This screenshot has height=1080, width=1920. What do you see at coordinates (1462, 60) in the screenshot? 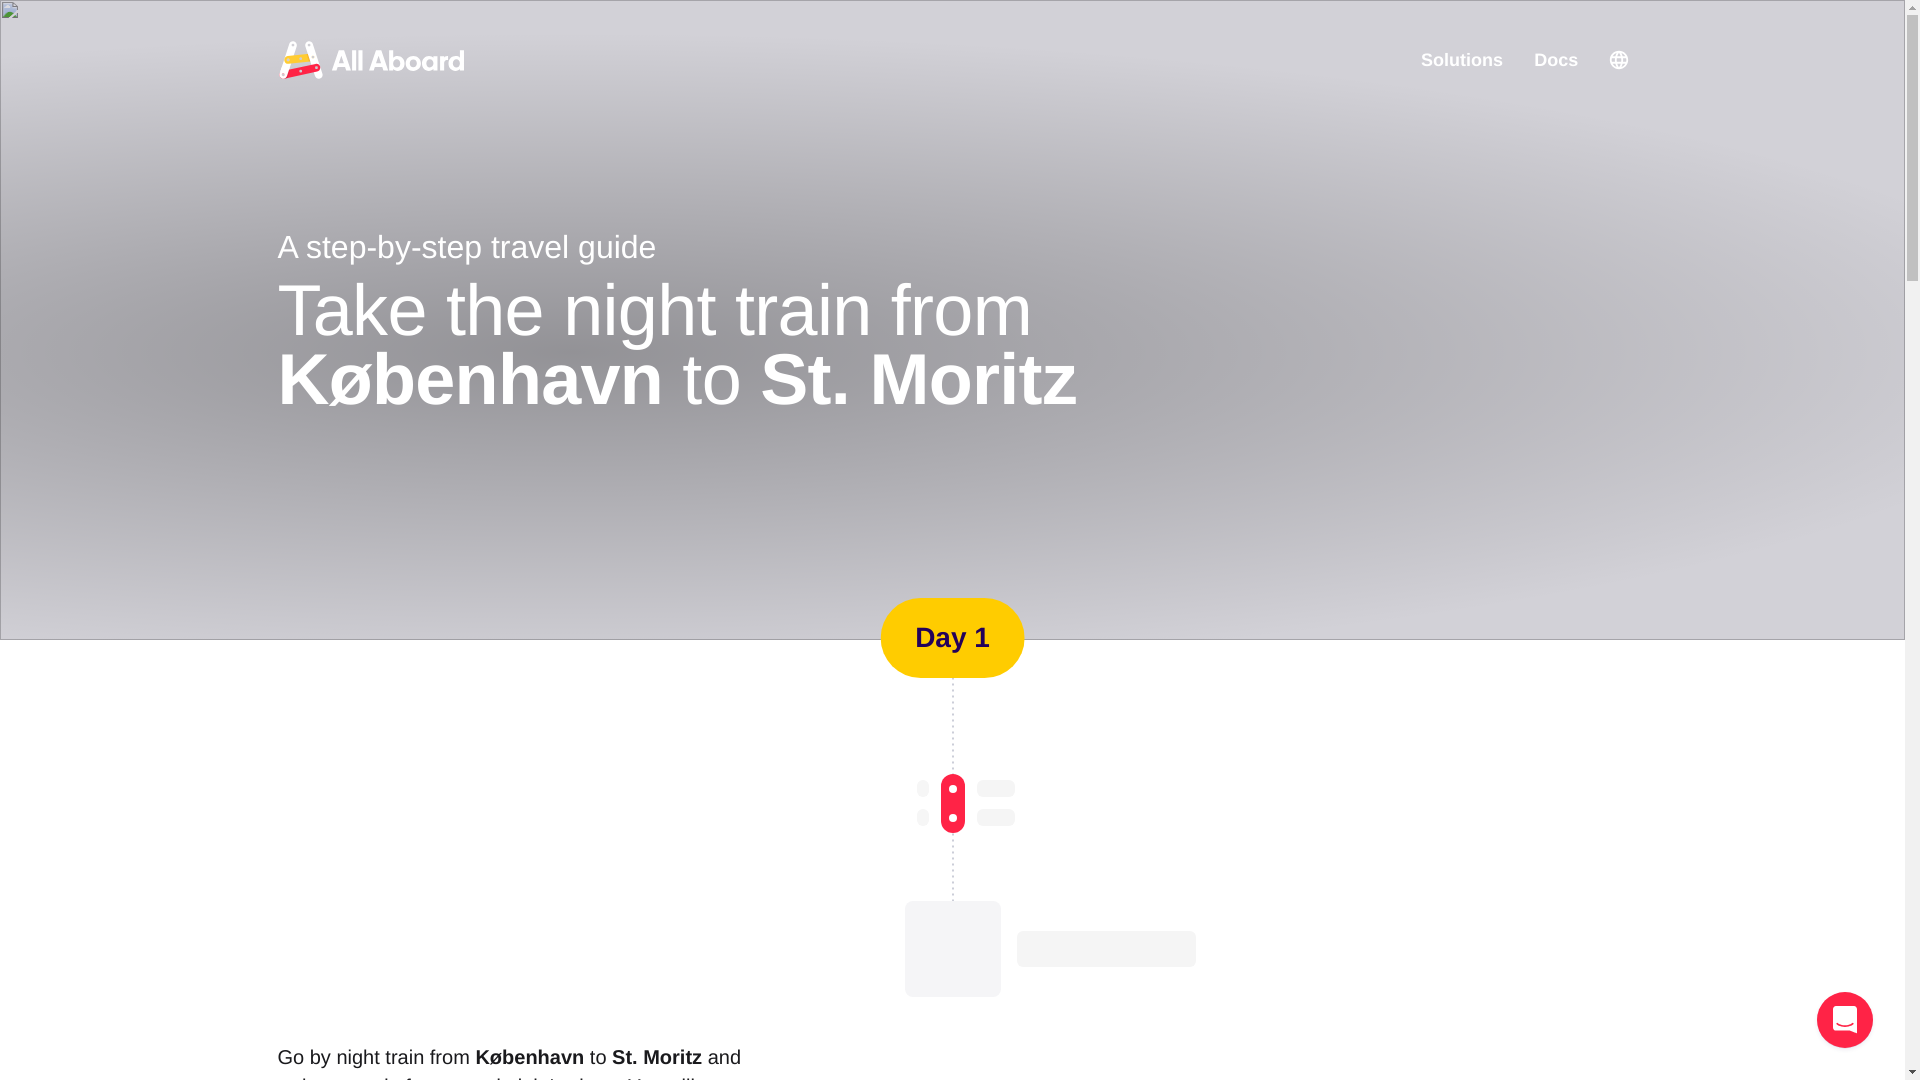
I see `Solutions` at bounding box center [1462, 60].